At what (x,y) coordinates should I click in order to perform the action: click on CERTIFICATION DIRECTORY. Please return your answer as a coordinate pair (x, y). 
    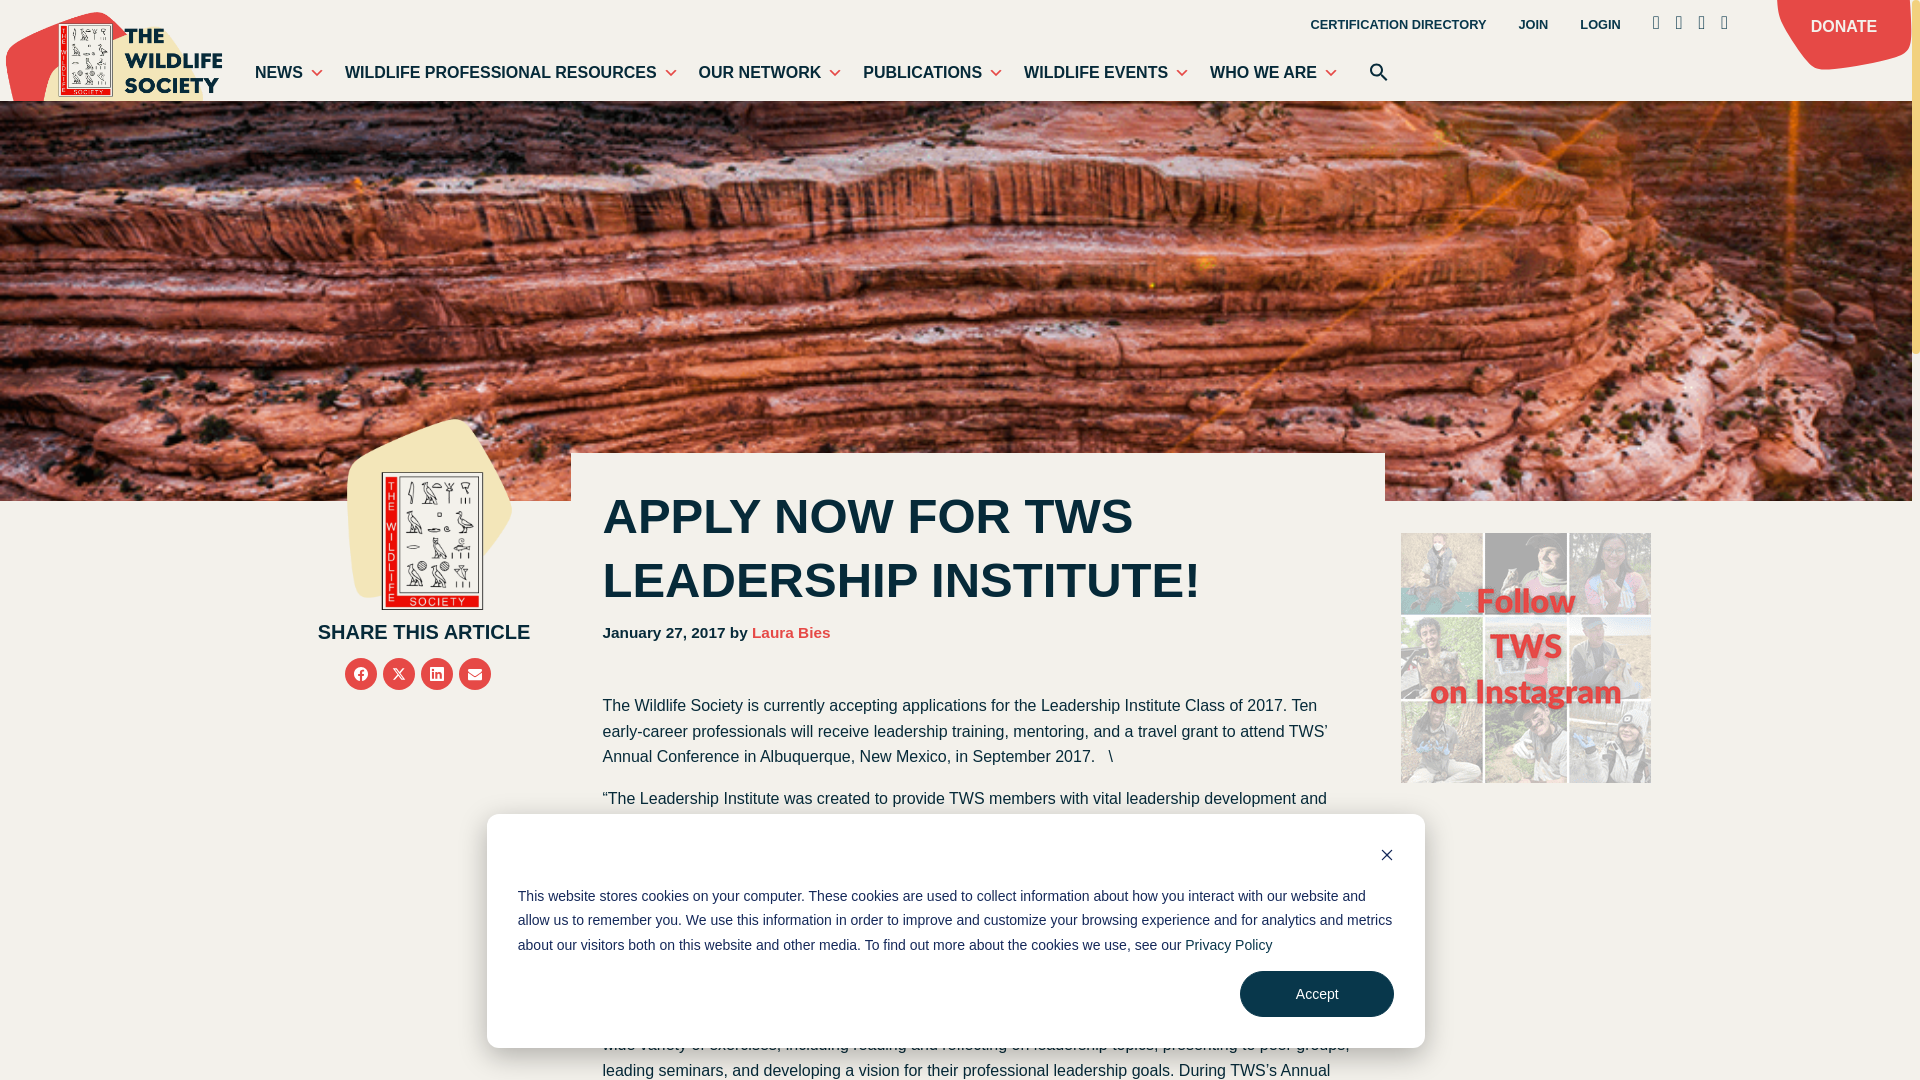
    Looking at the image, I should click on (1398, 26).